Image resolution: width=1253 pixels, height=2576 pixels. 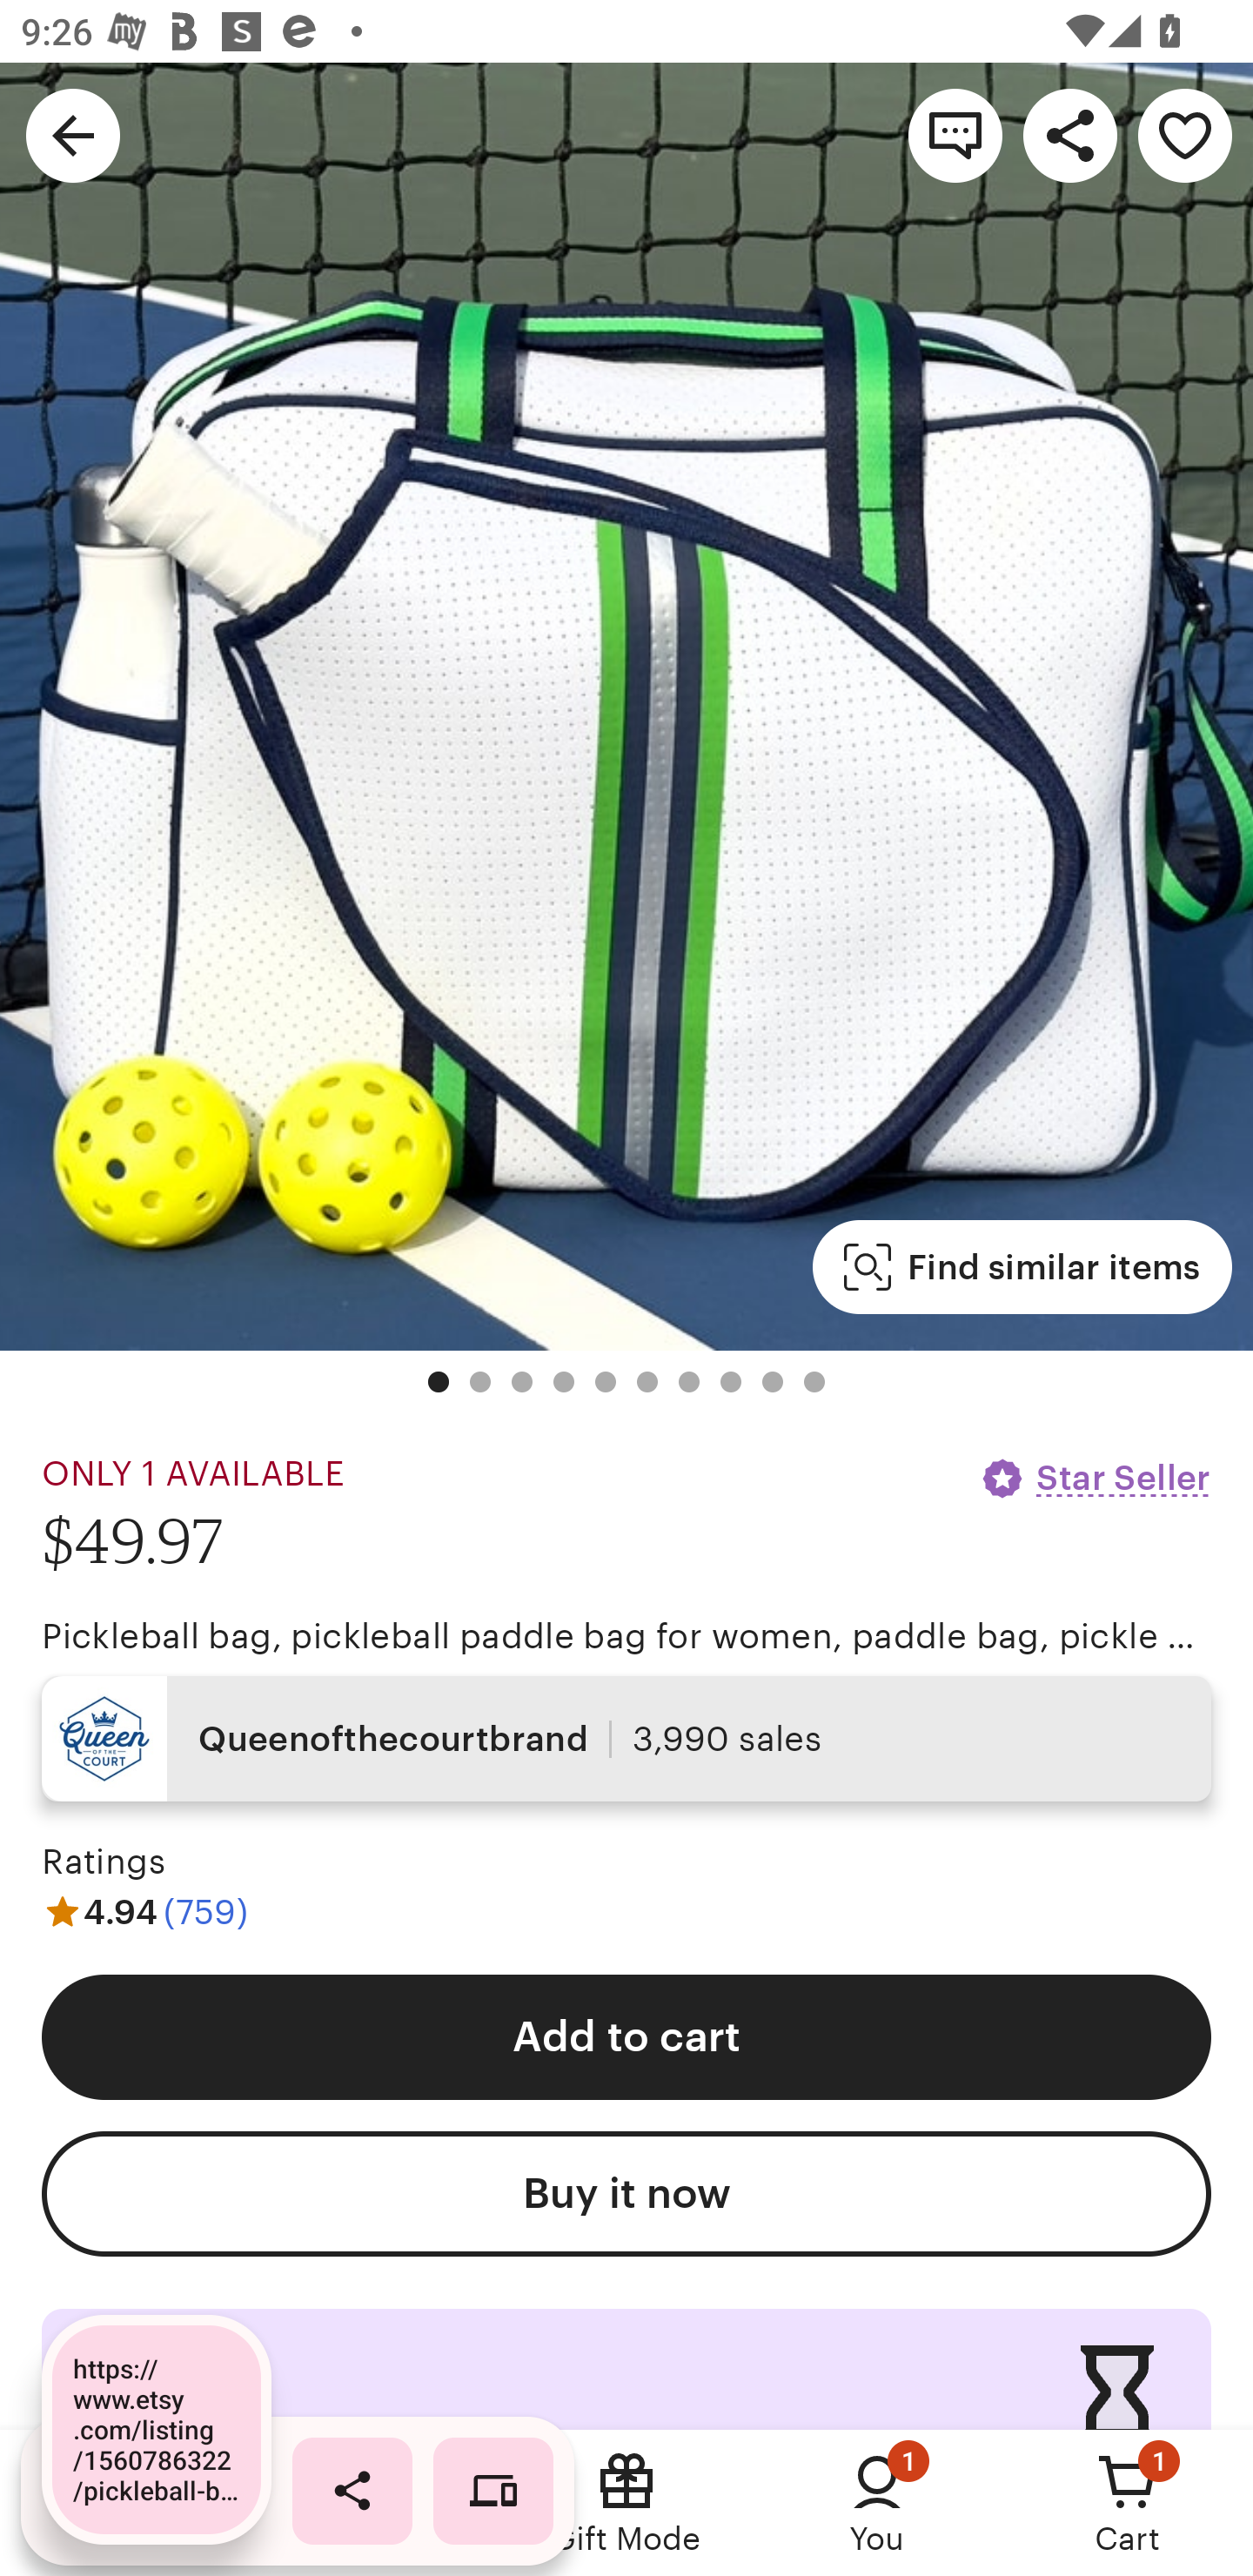 What do you see at coordinates (626, 2503) in the screenshot?
I see `Gift Mode` at bounding box center [626, 2503].